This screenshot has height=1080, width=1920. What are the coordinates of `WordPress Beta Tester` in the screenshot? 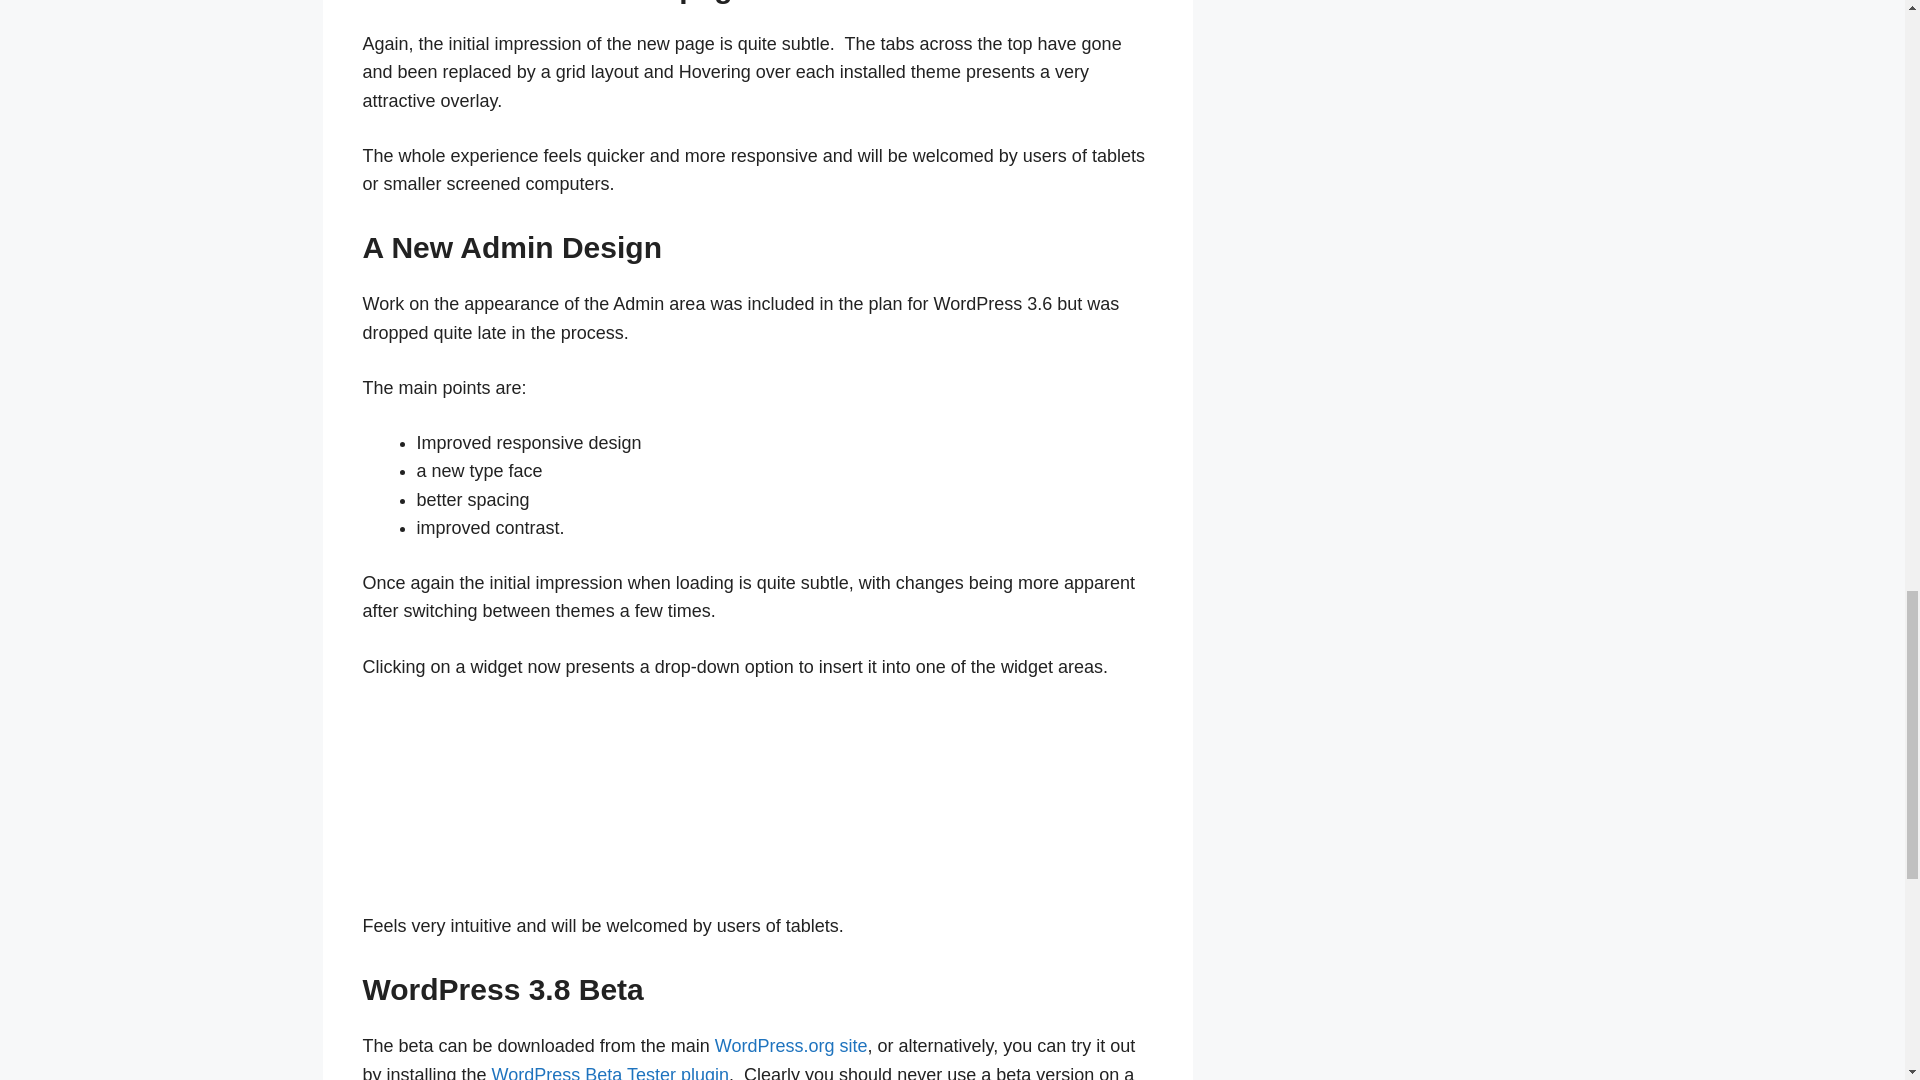 It's located at (610, 1072).